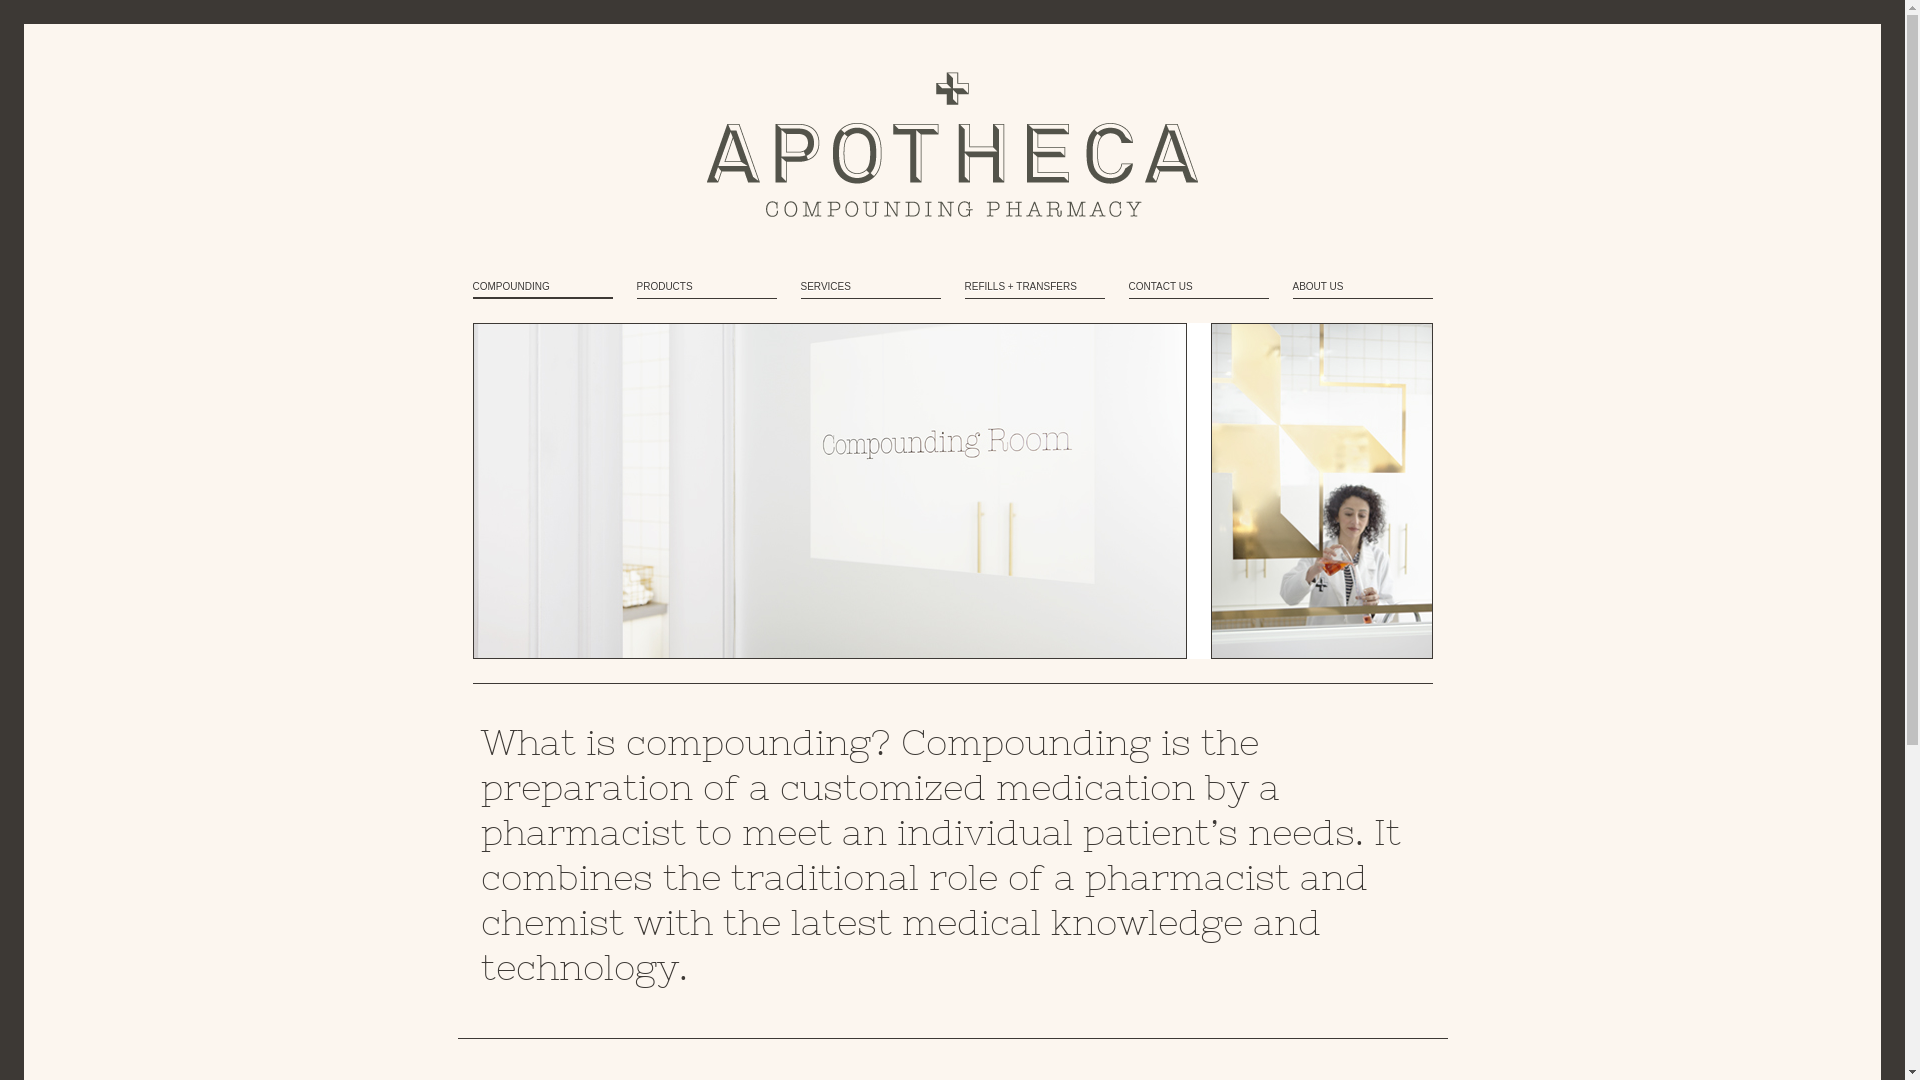  What do you see at coordinates (1198, 288) in the screenshot?
I see `CONTACT US` at bounding box center [1198, 288].